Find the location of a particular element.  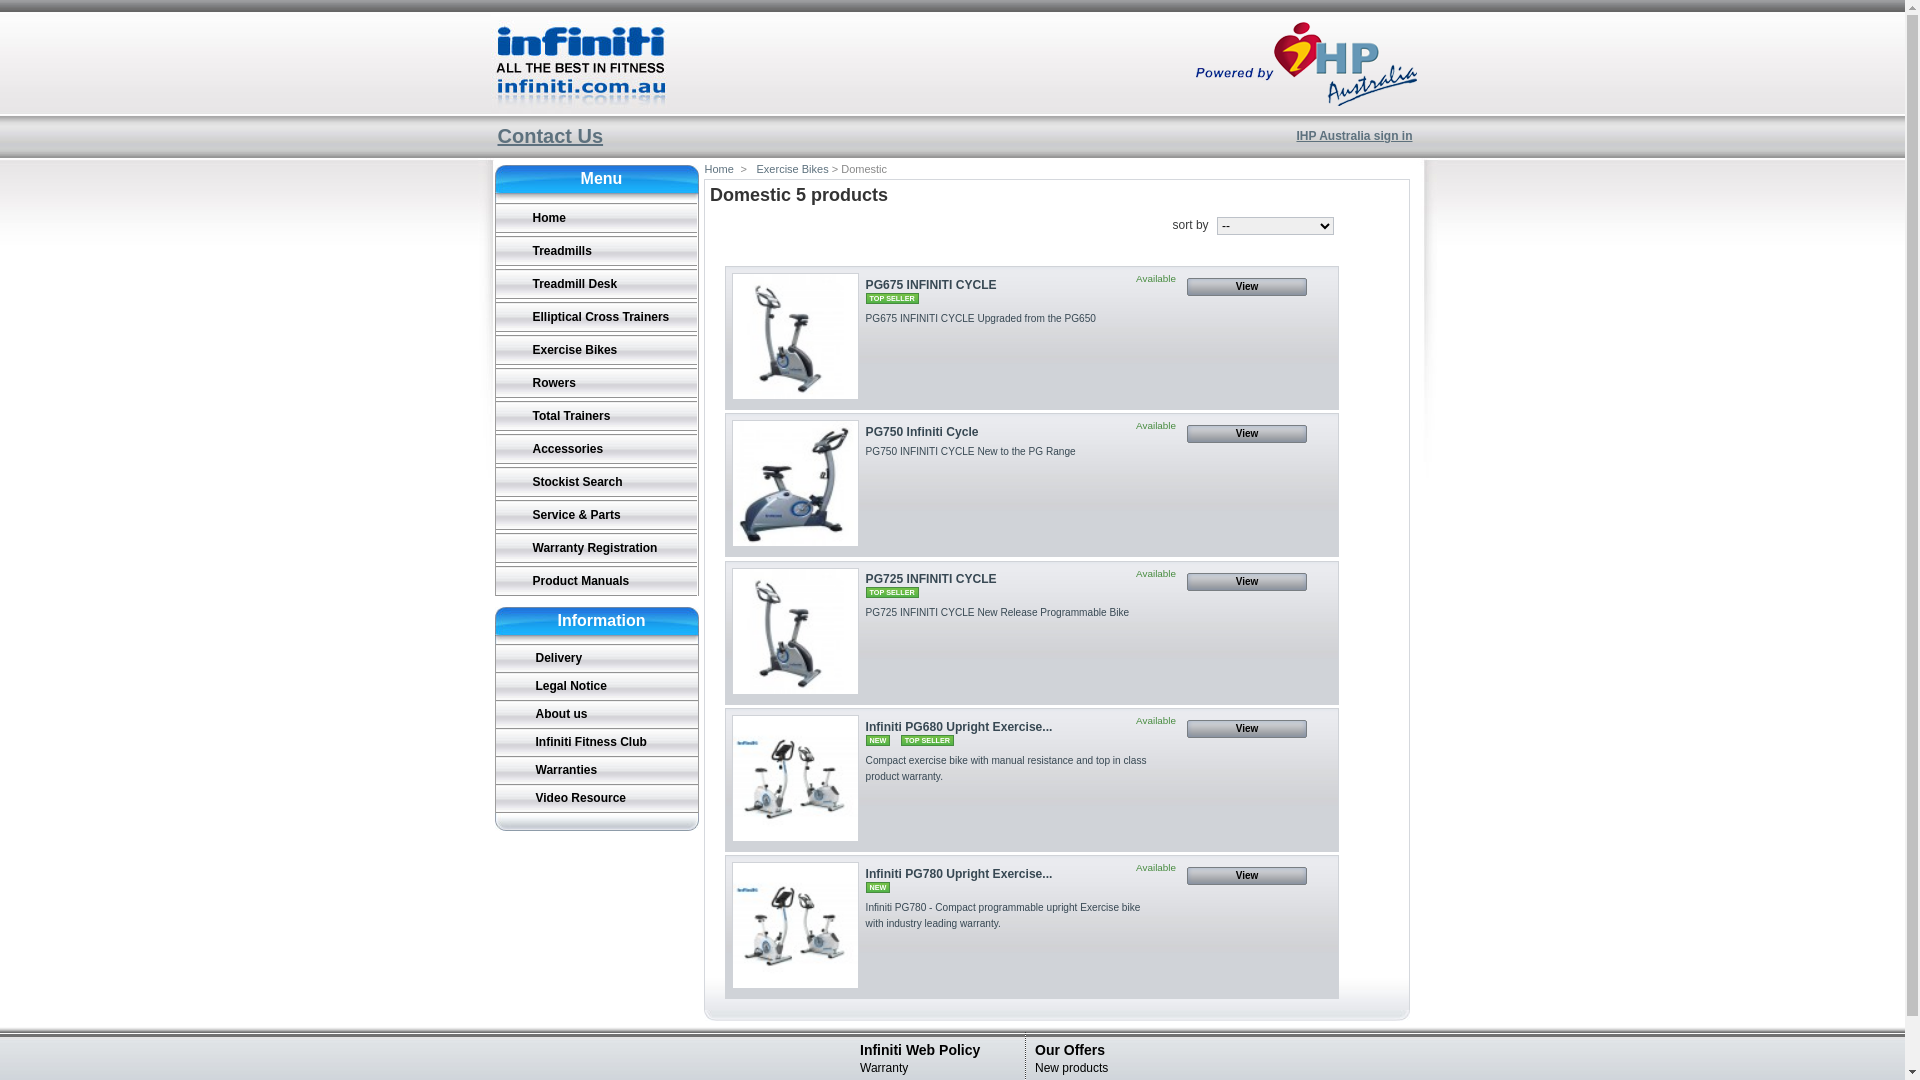

Exercise Bikes is located at coordinates (790, 169).